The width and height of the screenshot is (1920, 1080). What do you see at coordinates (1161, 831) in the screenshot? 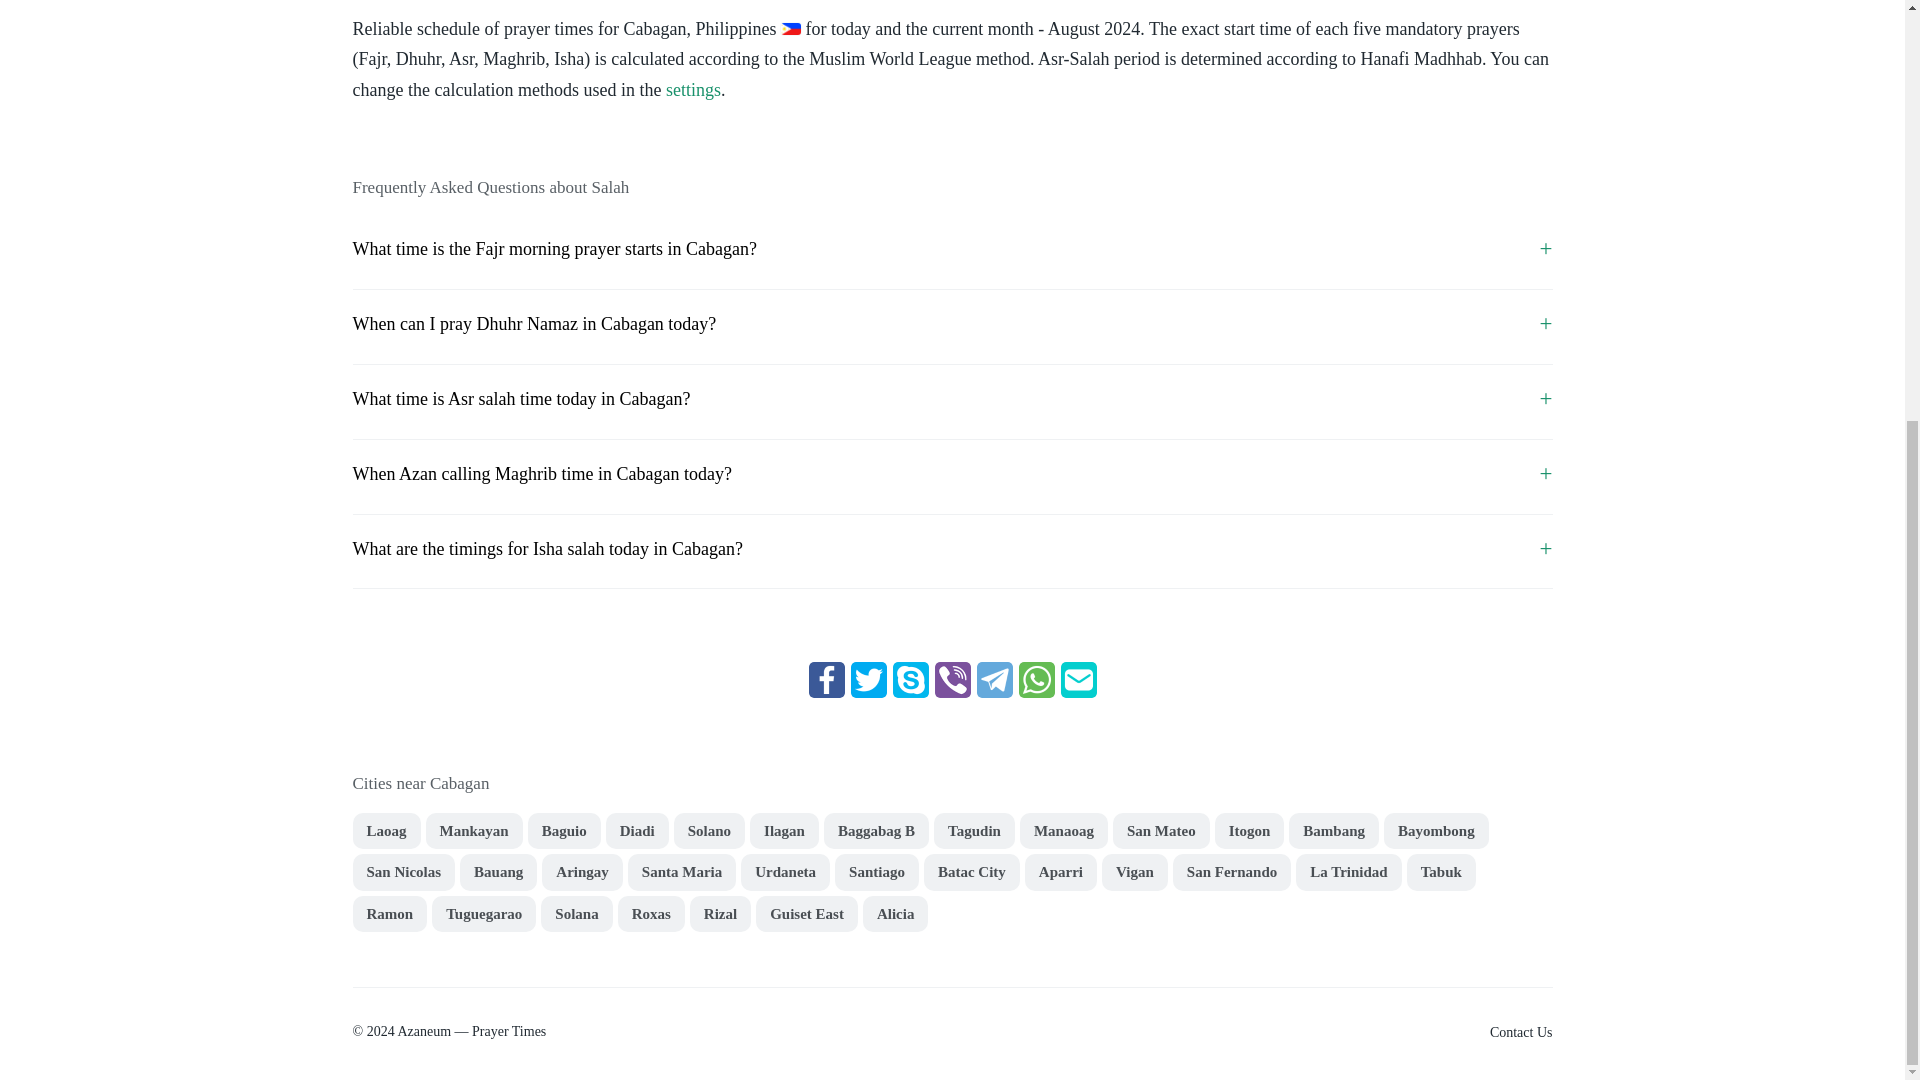
I see `Prayer Times in San Mateo` at bounding box center [1161, 831].